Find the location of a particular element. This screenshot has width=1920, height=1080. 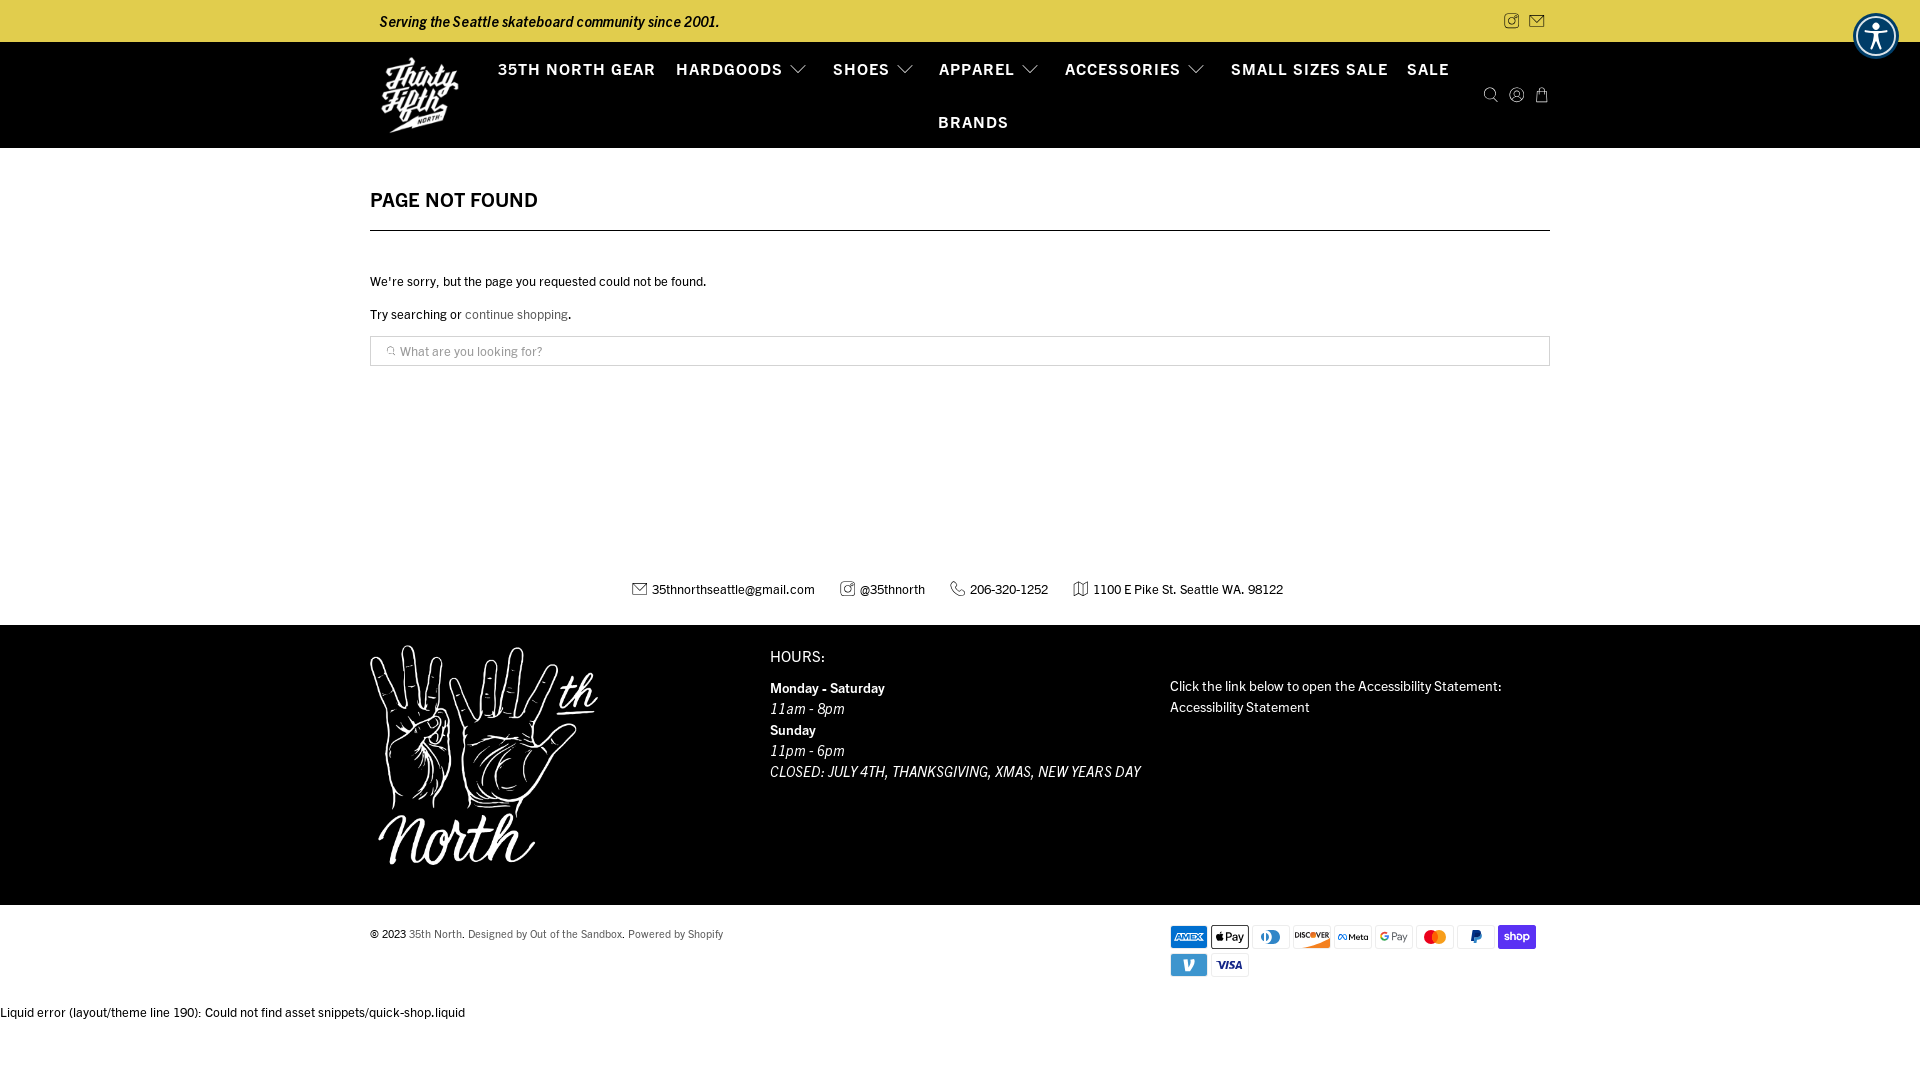

SHOES is located at coordinates (876, 69).